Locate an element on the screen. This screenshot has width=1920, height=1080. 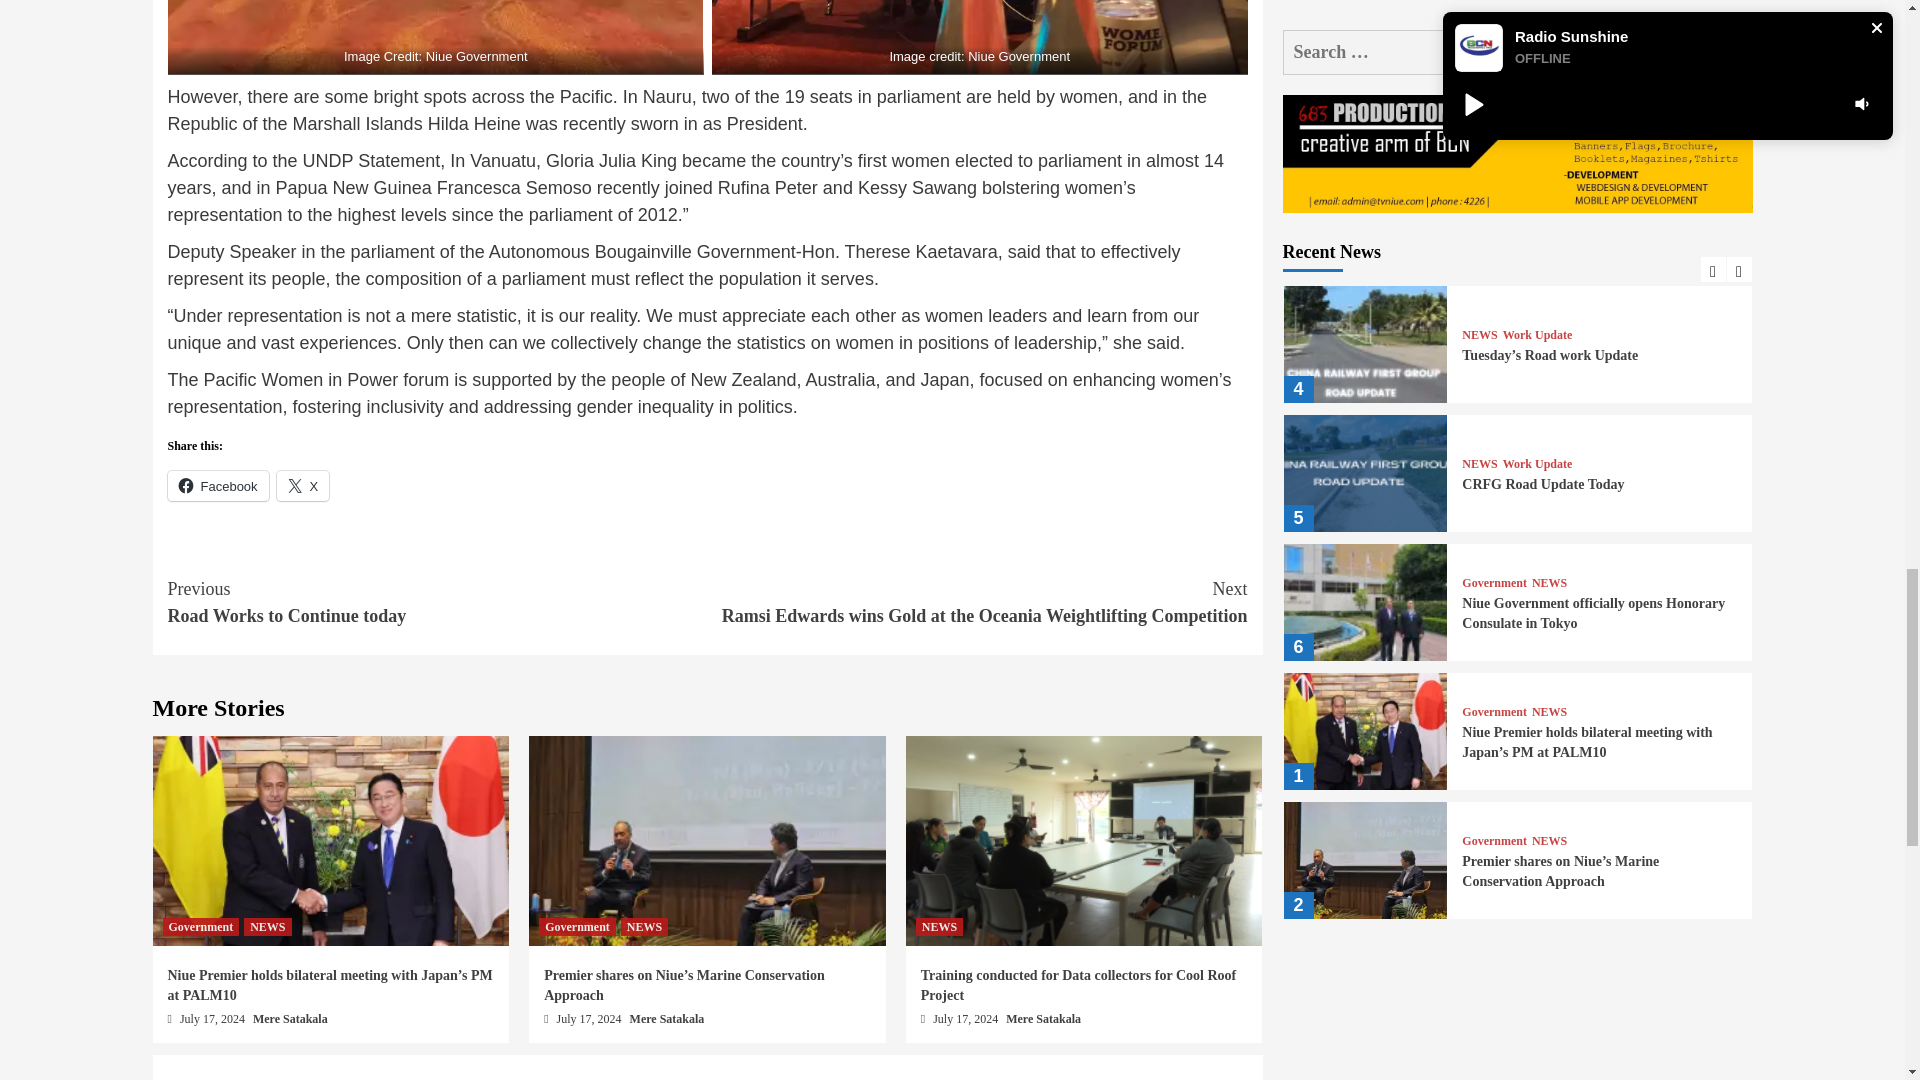
X is located at coordinates (303, 486).